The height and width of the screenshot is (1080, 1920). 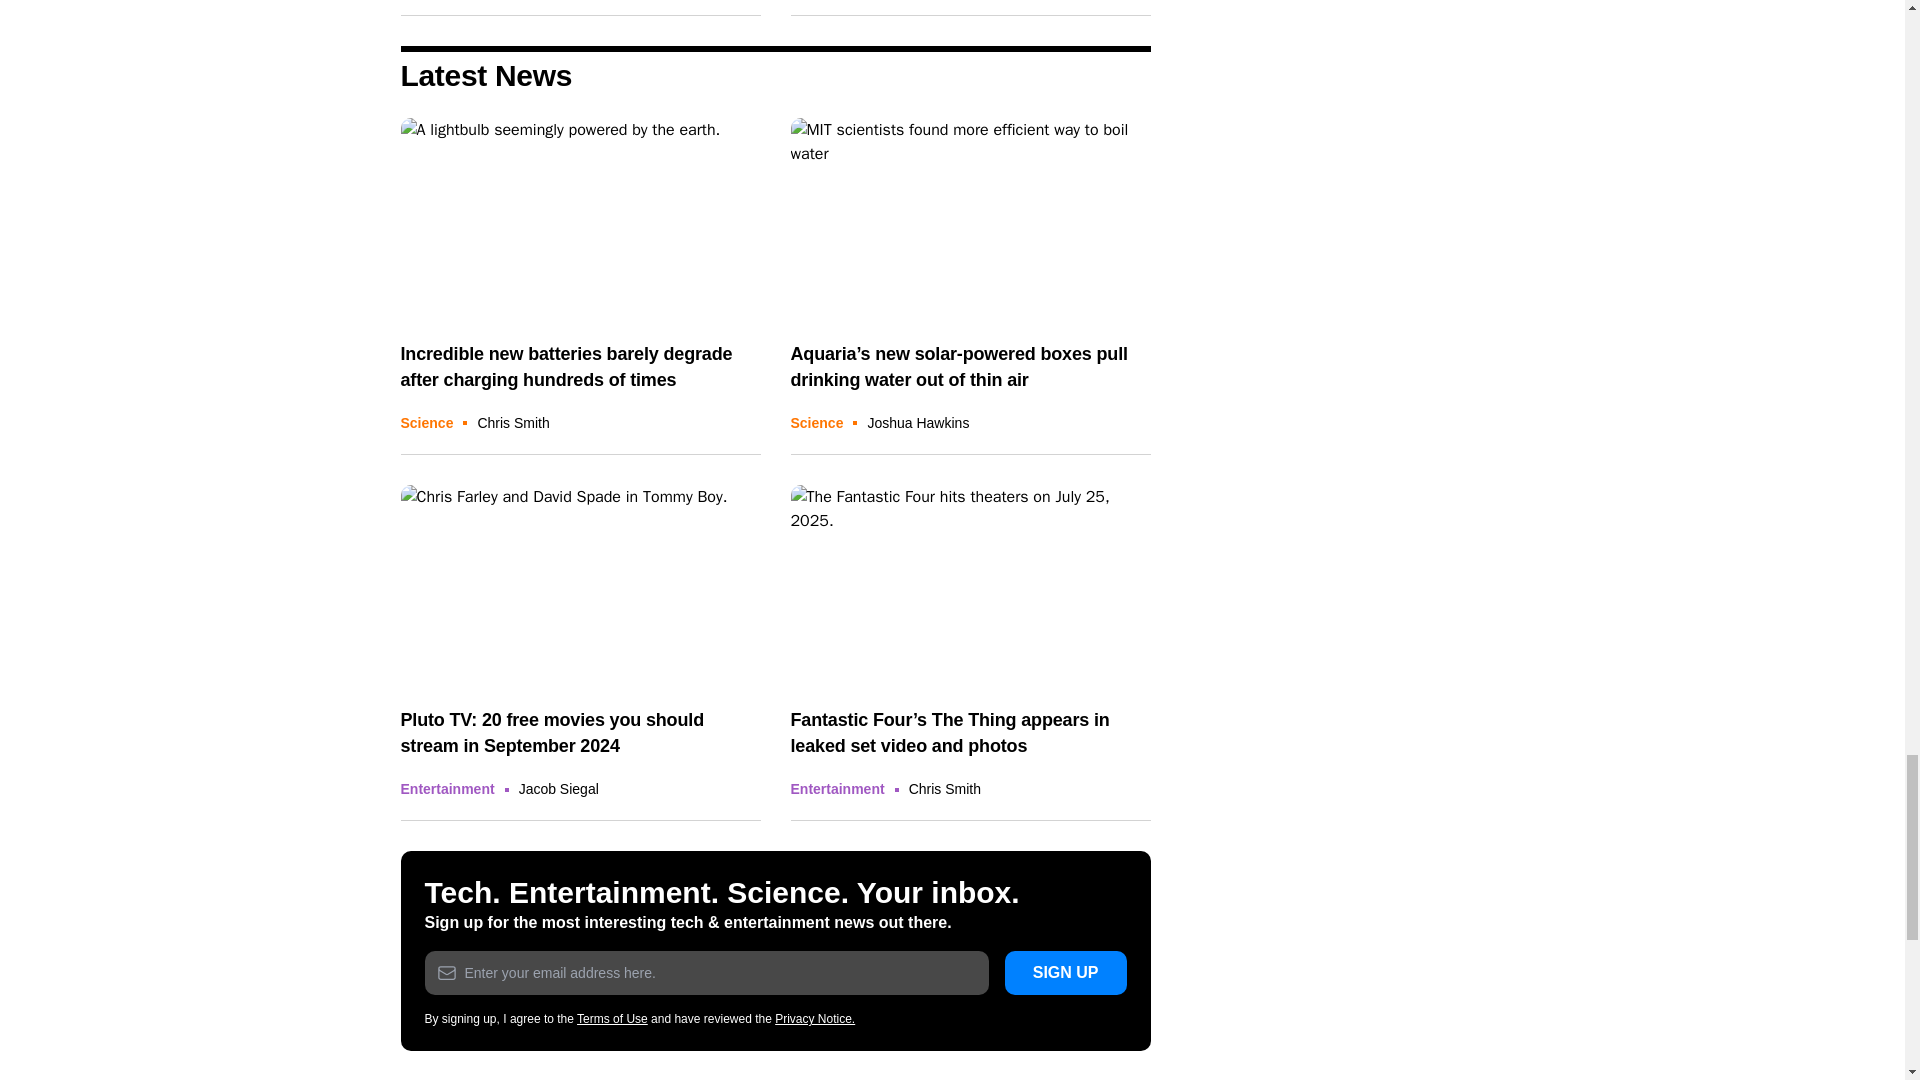 What do you see at coordinates (970, 586) in the screenshot?
I see `Fantastic Four` at bounding box center [970, 586].